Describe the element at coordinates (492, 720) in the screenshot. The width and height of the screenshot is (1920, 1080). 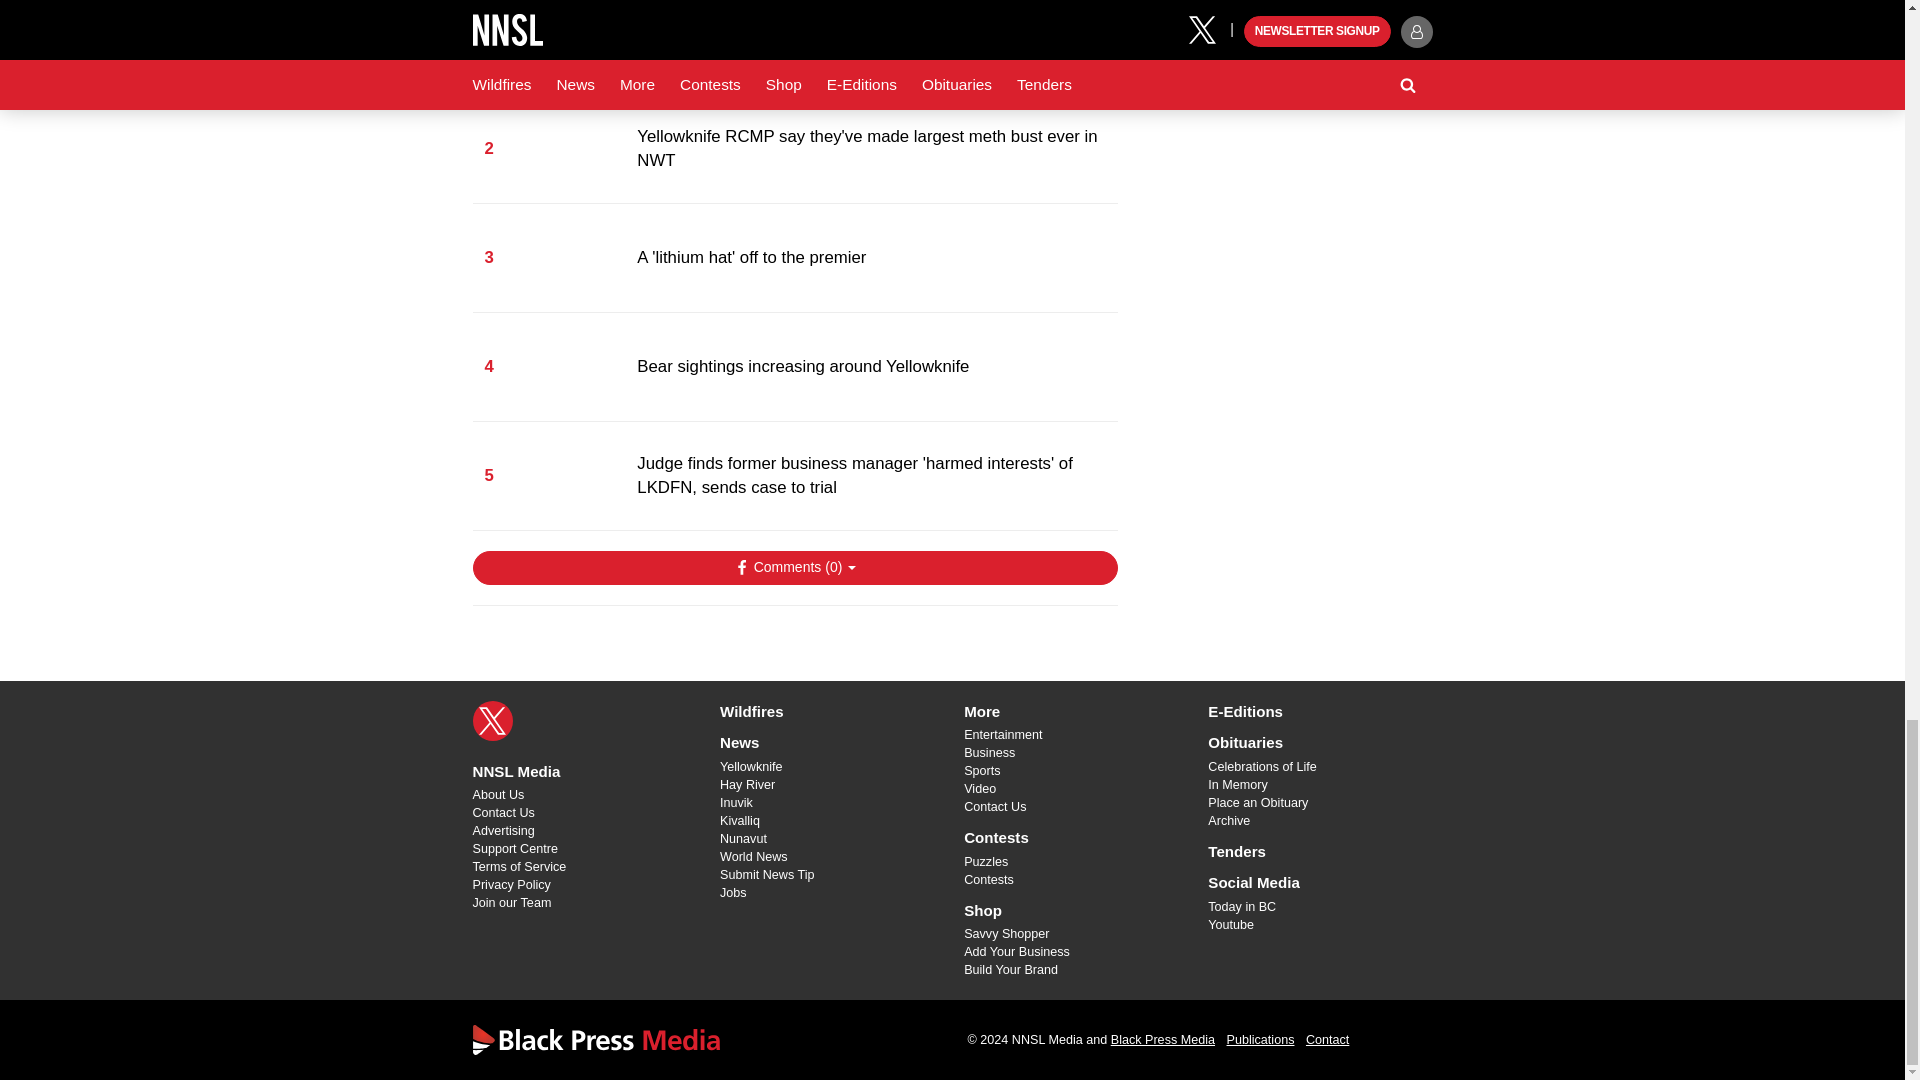
I see `X` at that location.